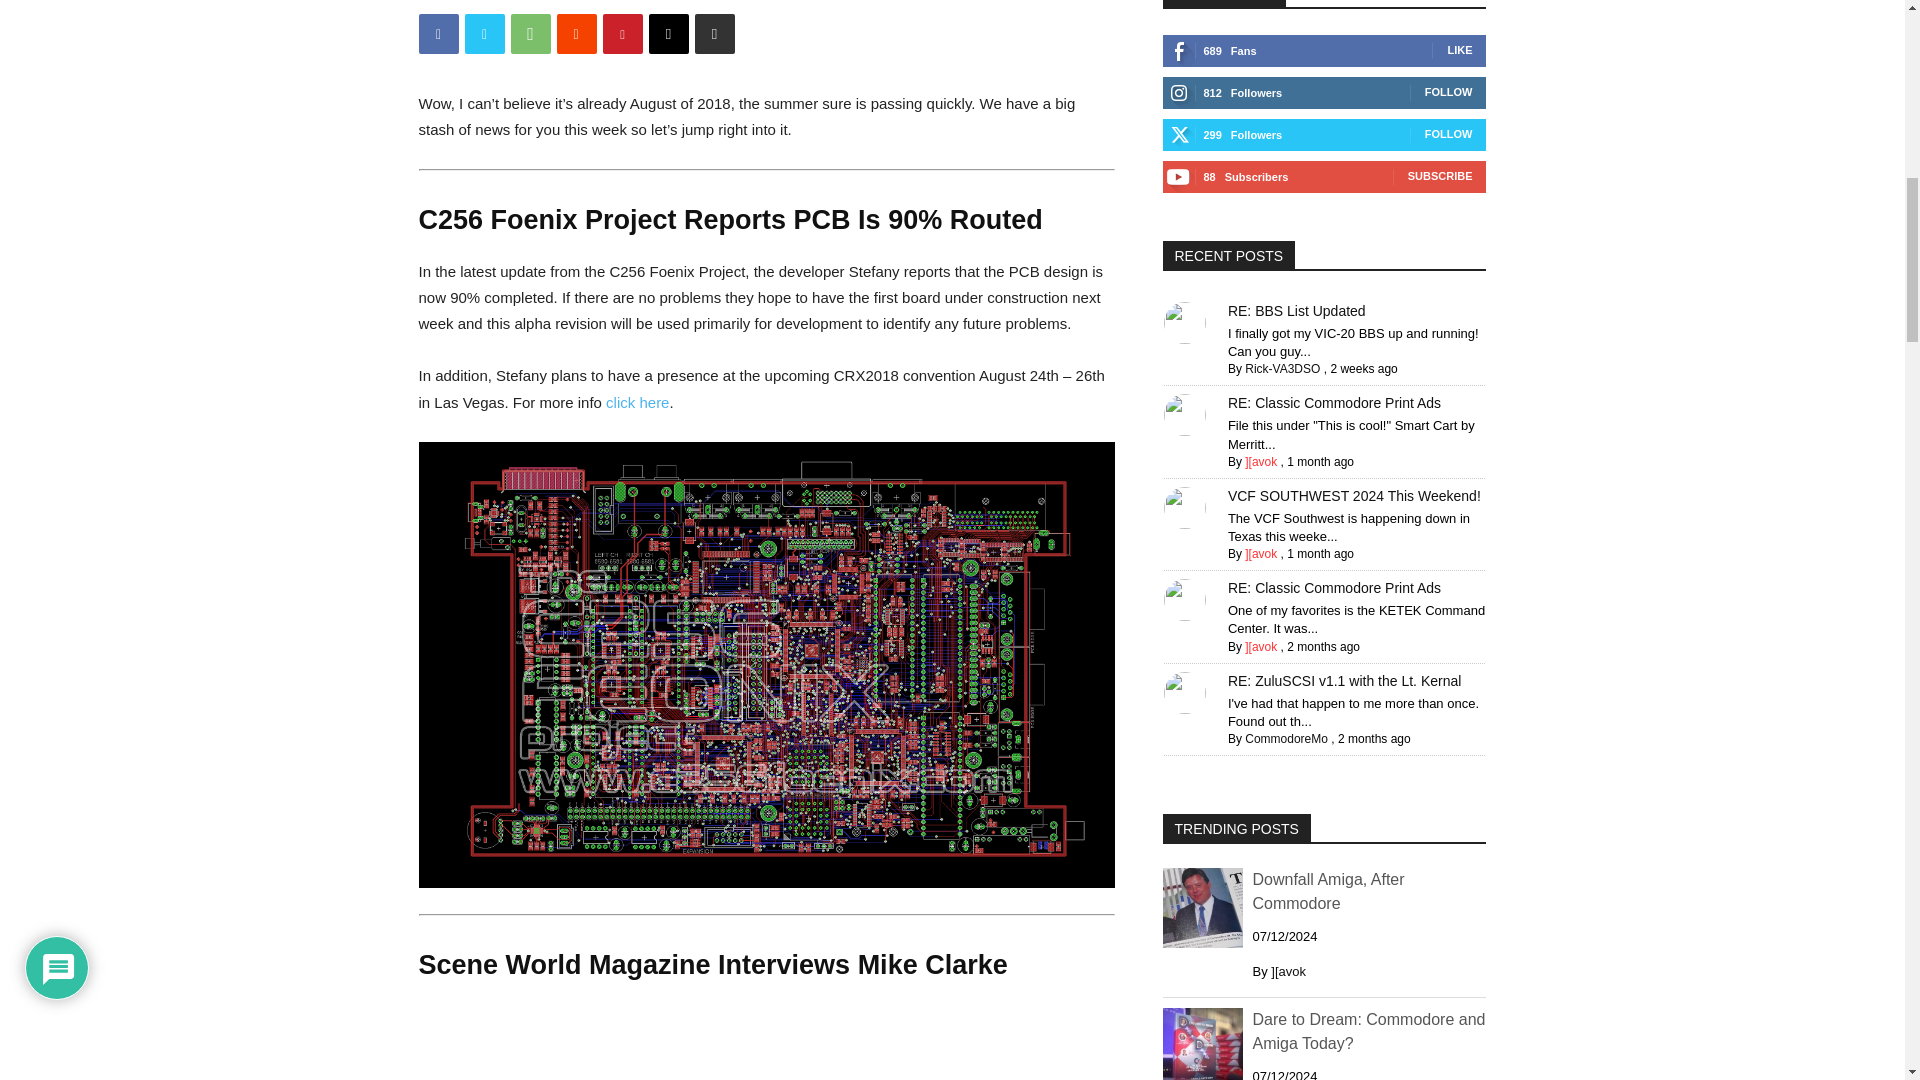  Describe the element at coordinates (484, 34) in the screenshot. I see `Twitter` at that location.